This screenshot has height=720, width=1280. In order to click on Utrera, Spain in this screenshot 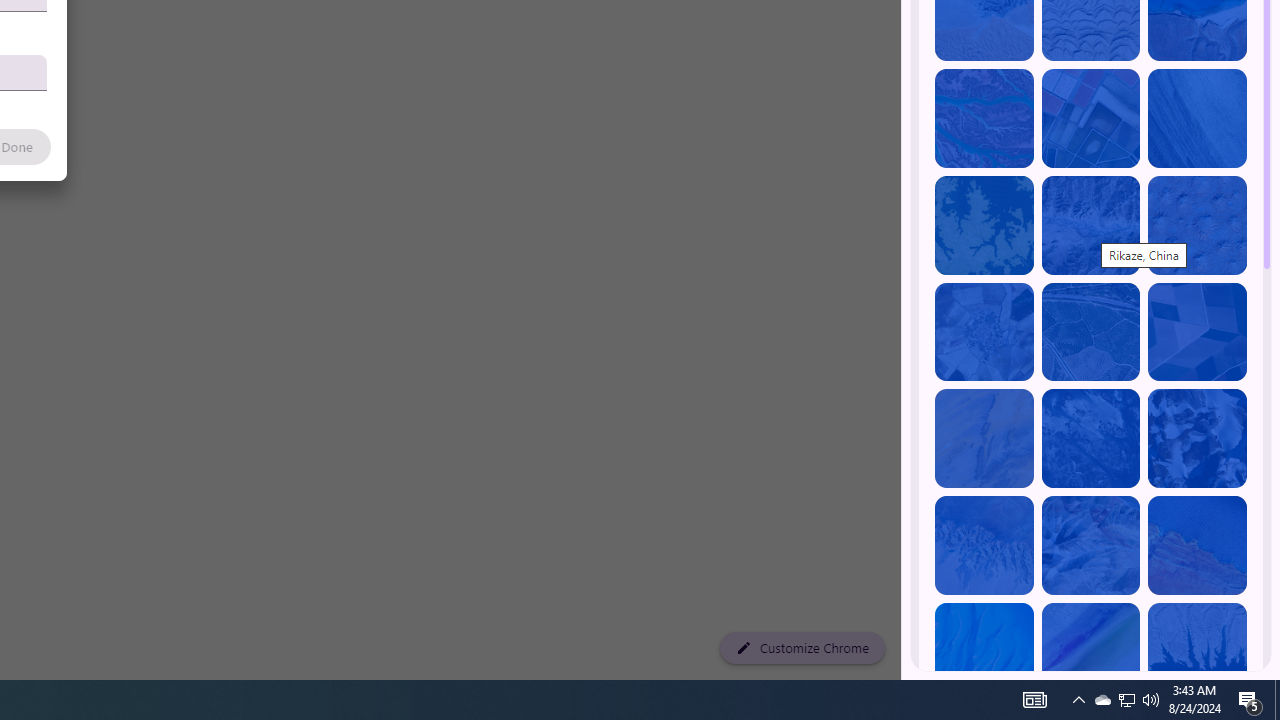, I will do `click(1197, 332)`.